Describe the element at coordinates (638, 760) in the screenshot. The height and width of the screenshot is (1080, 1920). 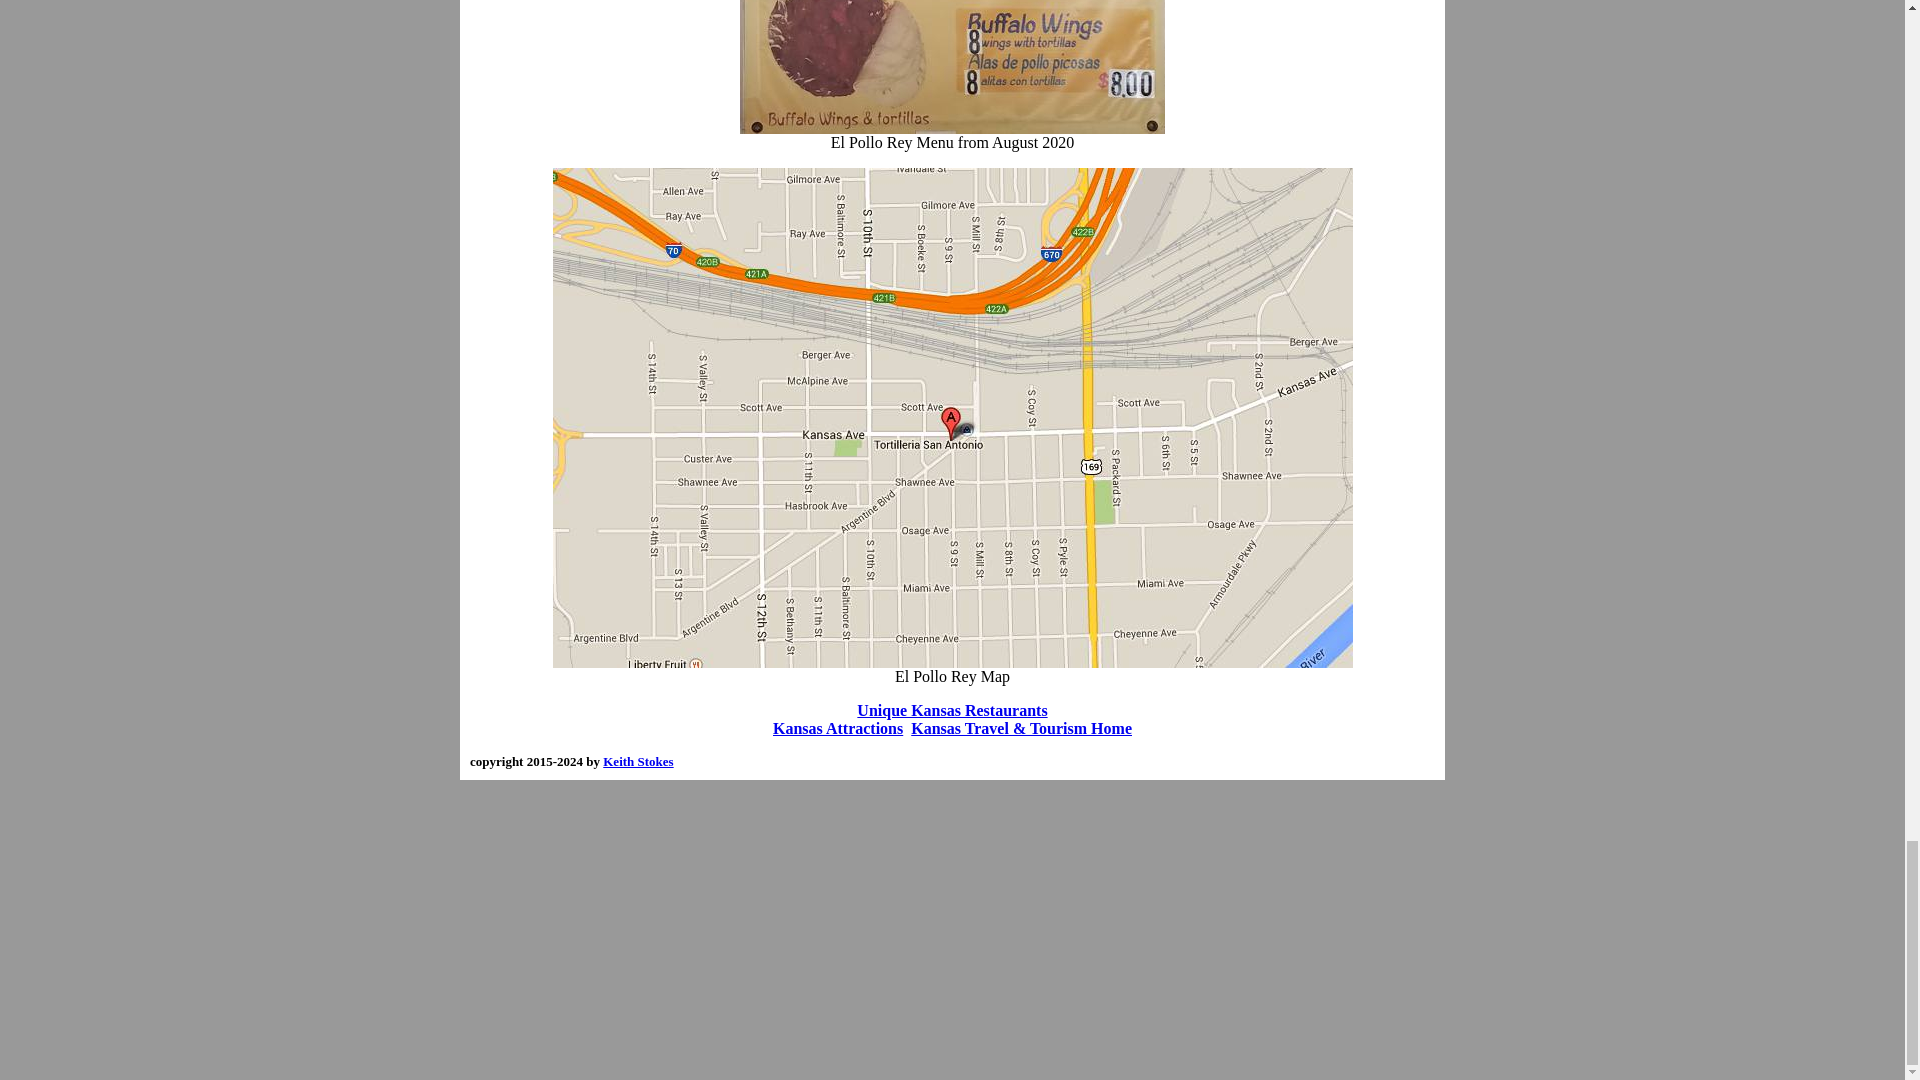
I see `Keith Stokes` at that location.